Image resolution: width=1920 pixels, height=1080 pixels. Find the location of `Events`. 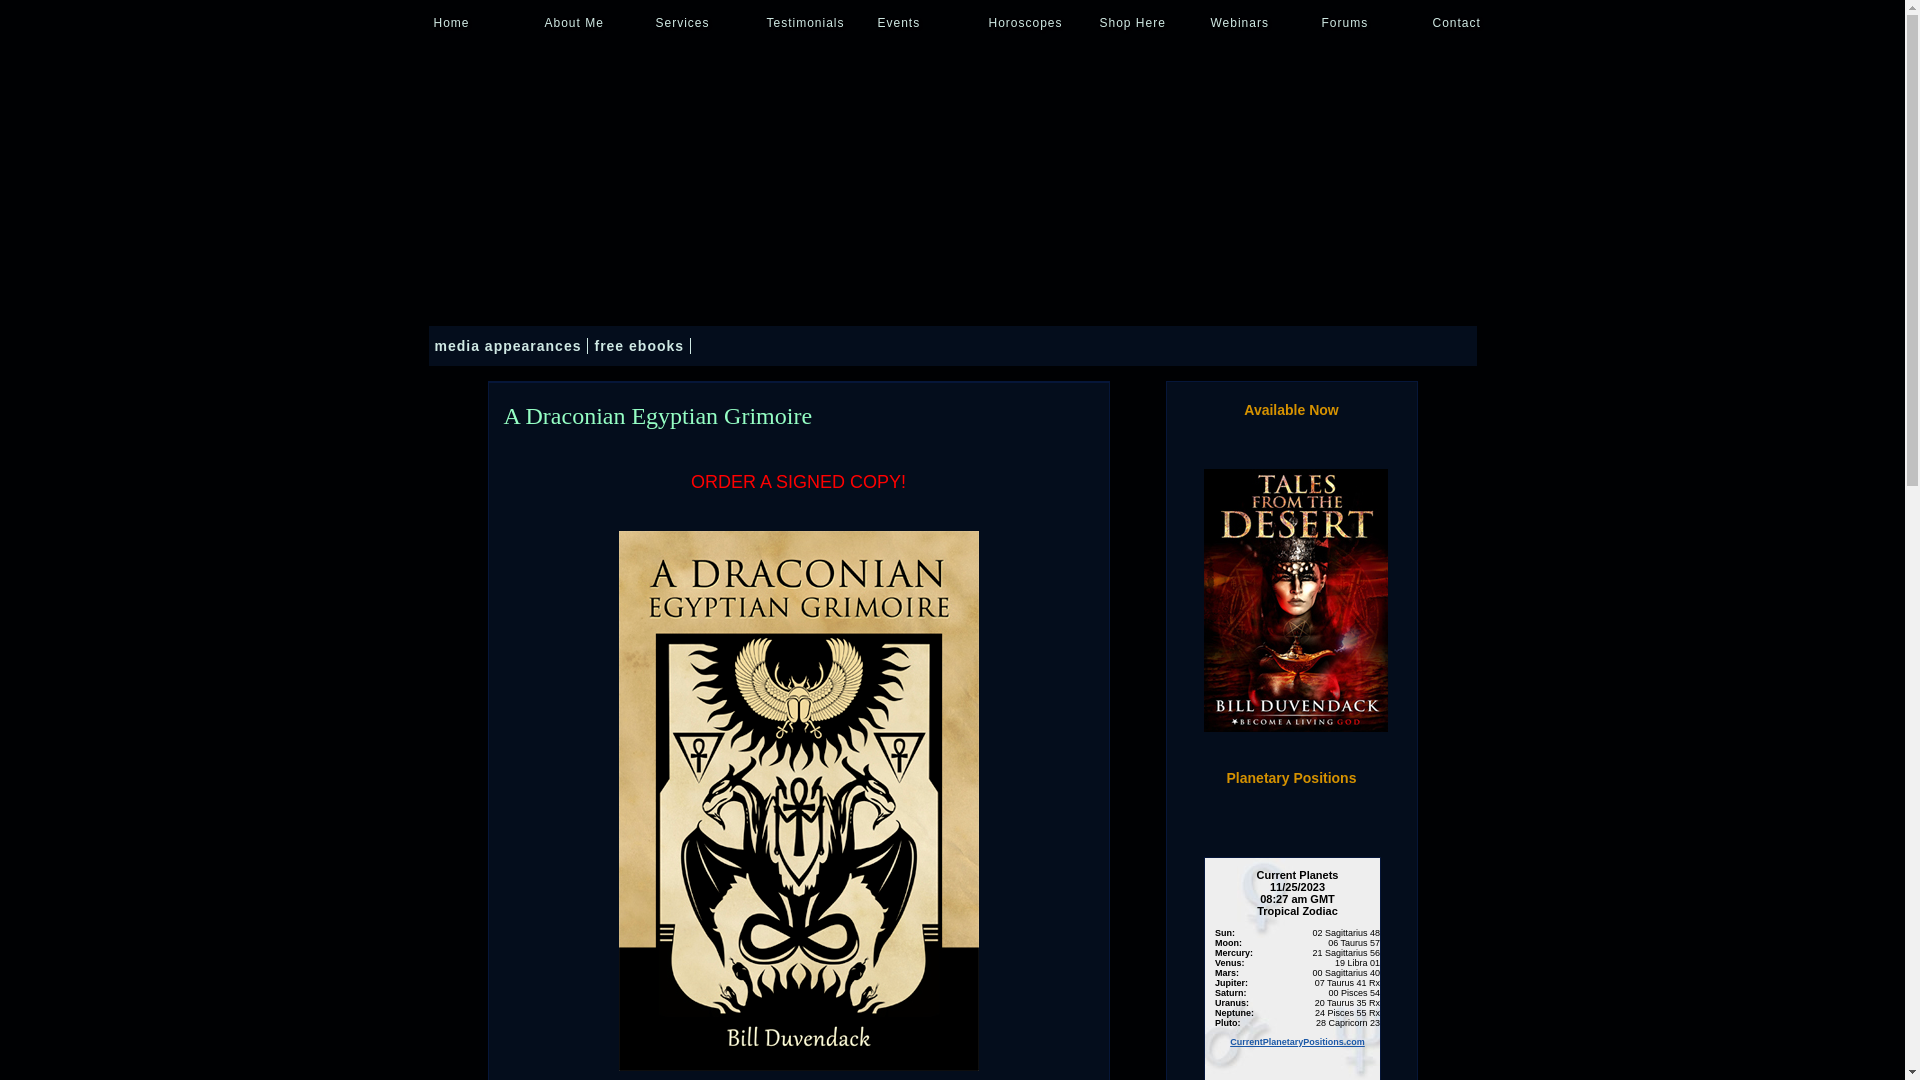

Events is located at coordinates (928, 15).